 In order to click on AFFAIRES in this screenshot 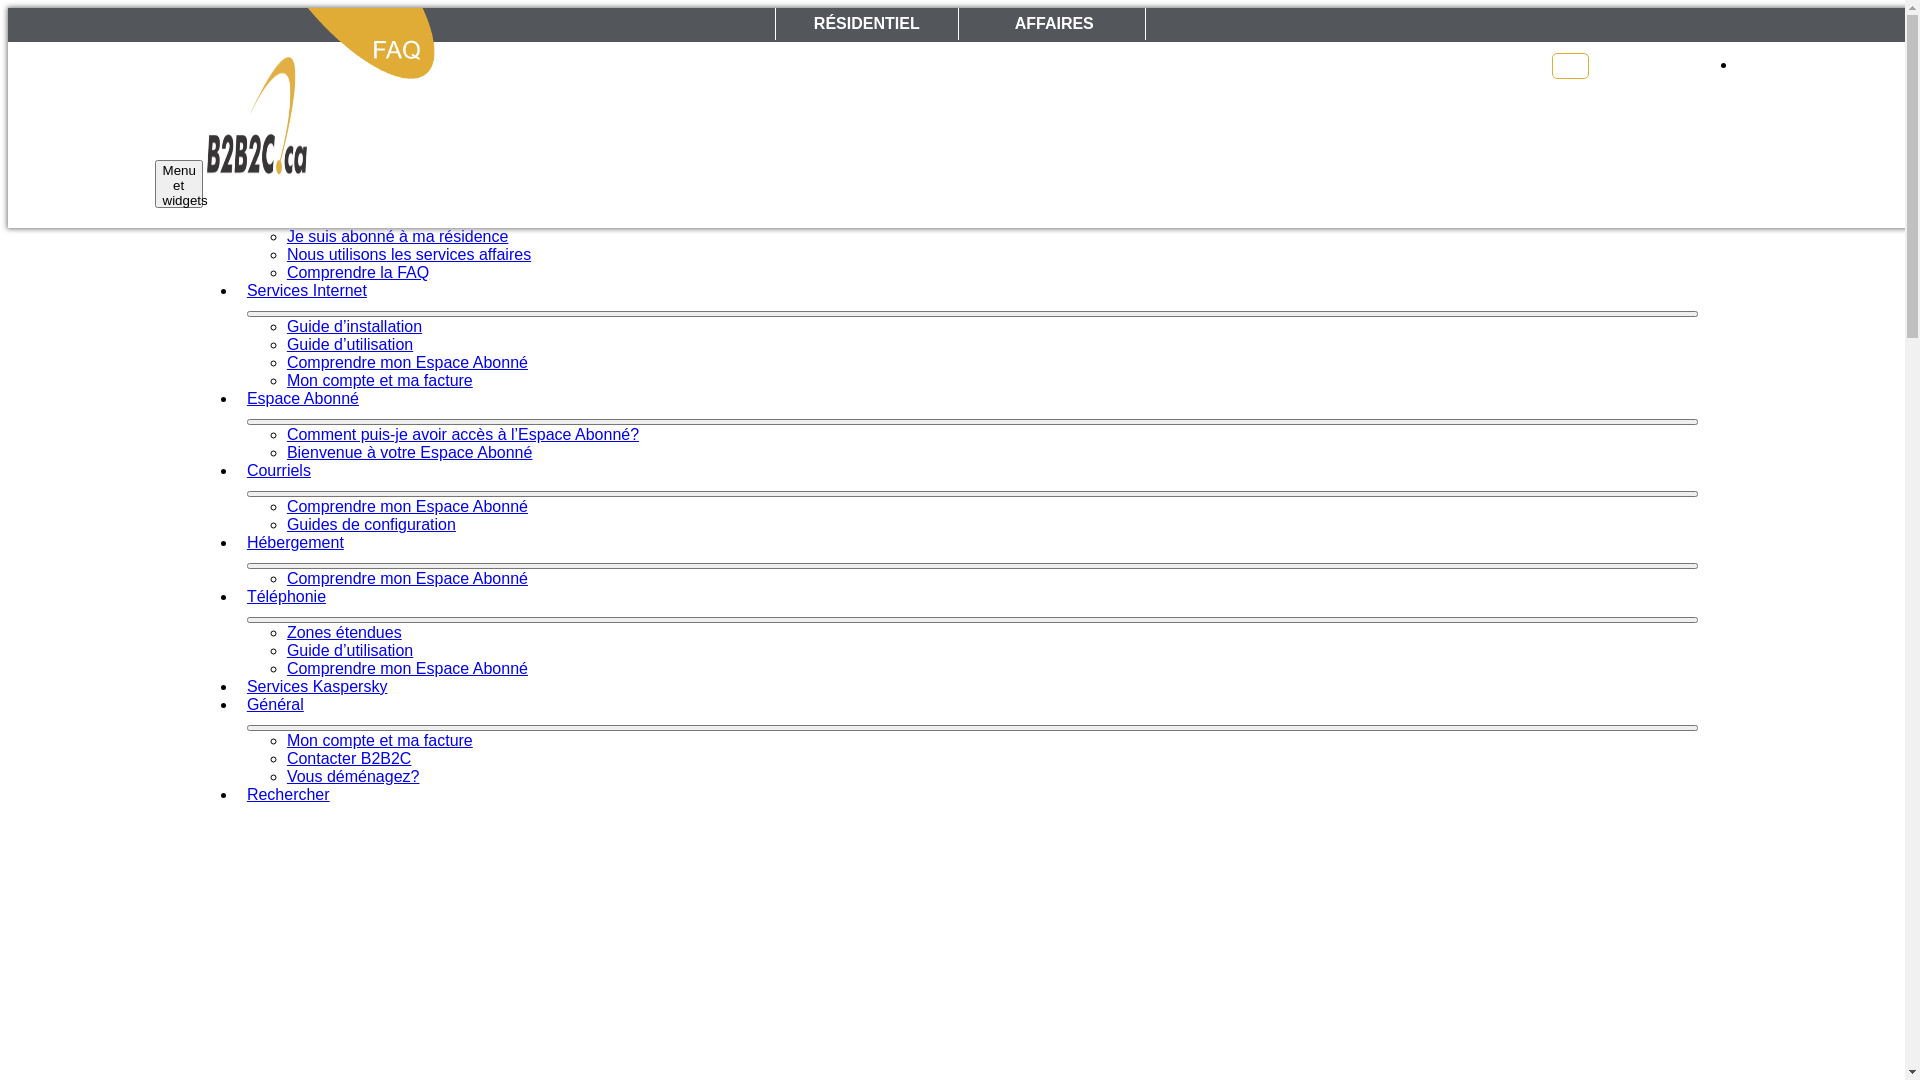, I will do `click(1054, 24)`.